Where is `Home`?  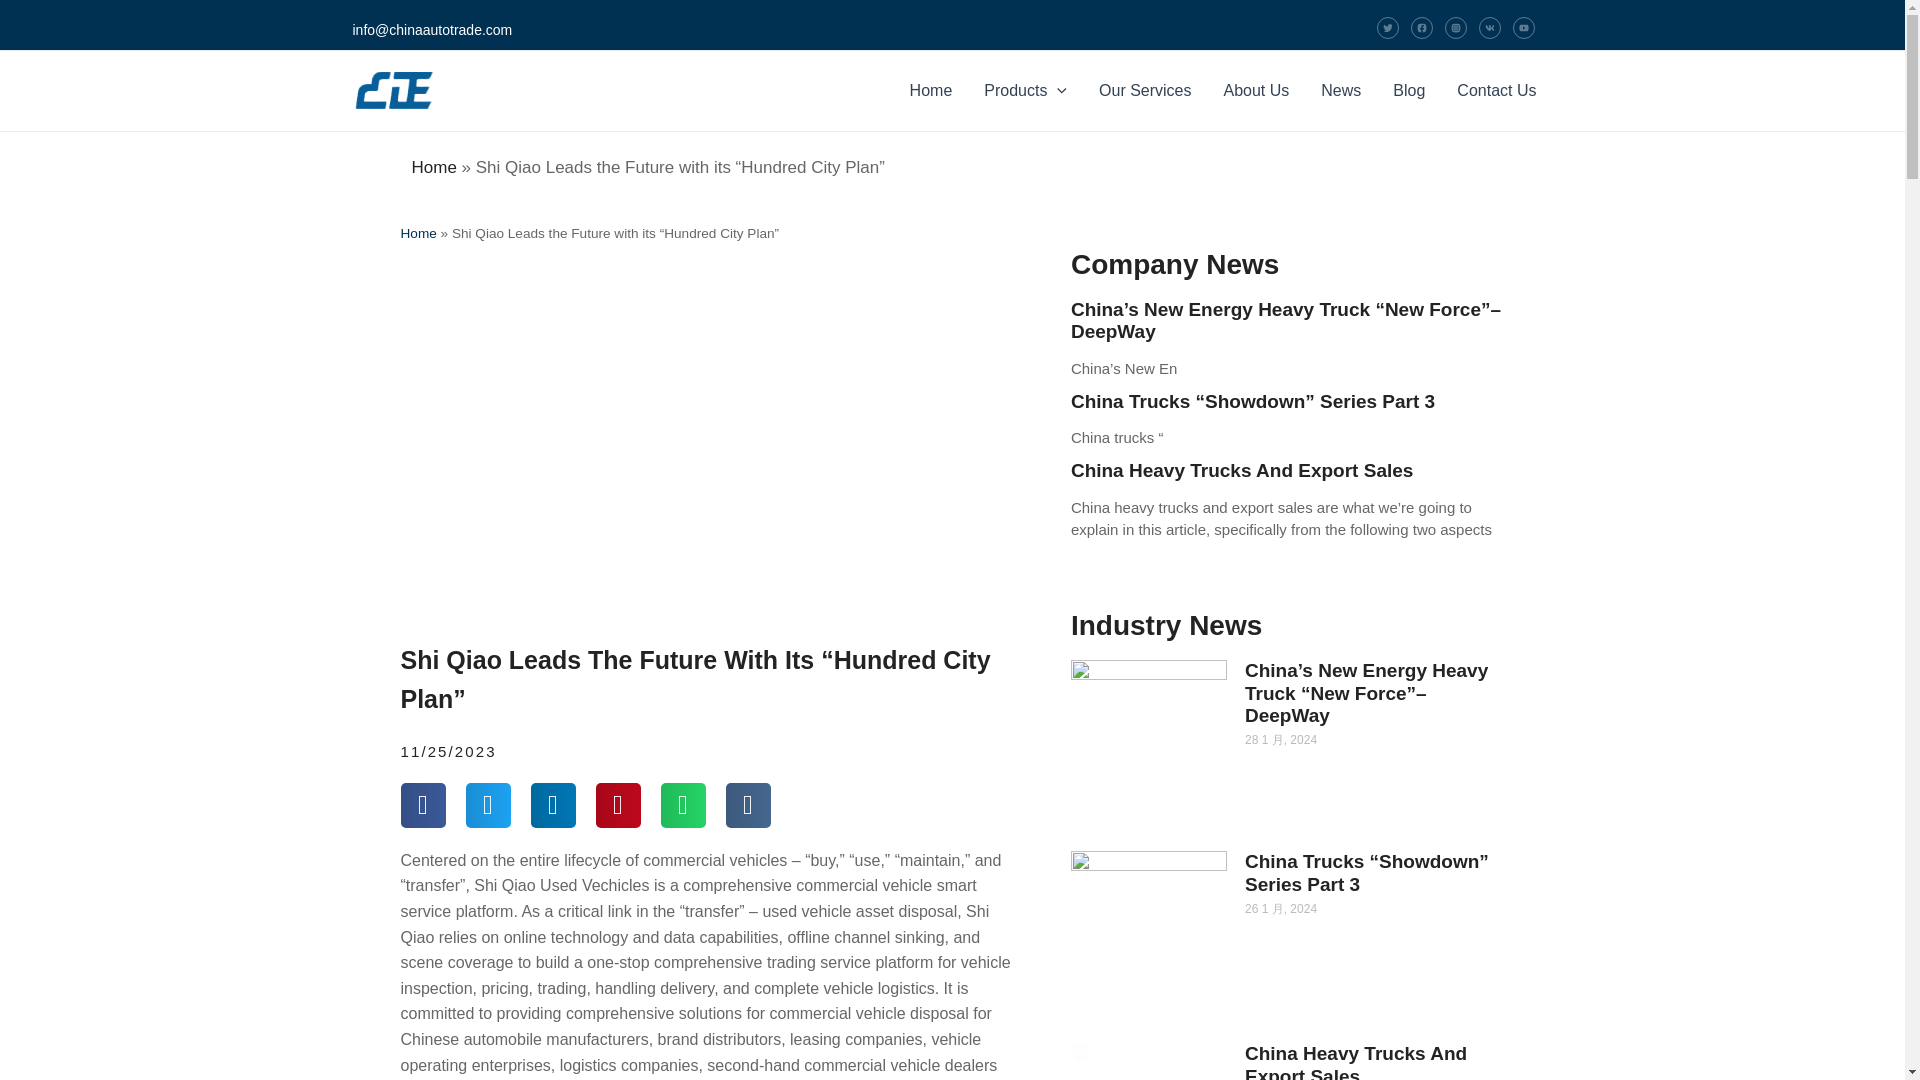
Home is located at coordinates (434, 167).